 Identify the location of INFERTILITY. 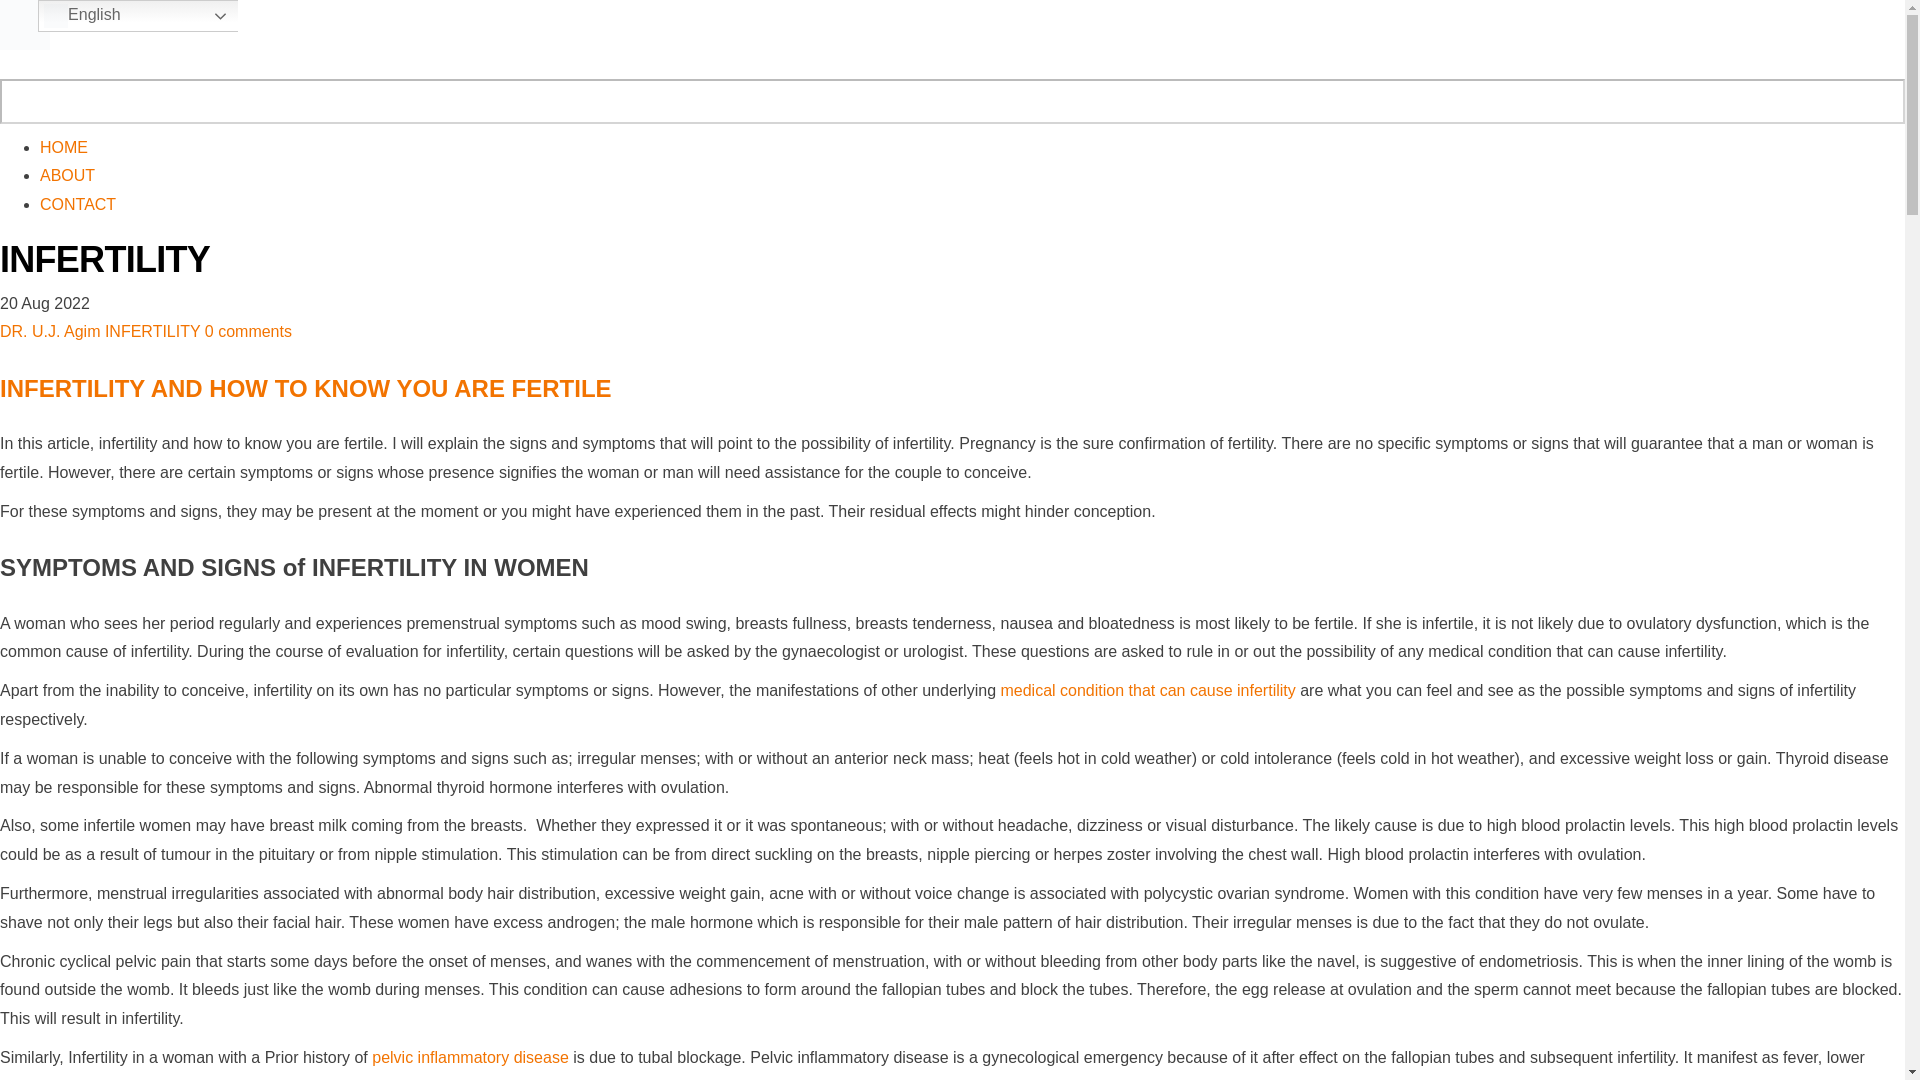
(152, 331).